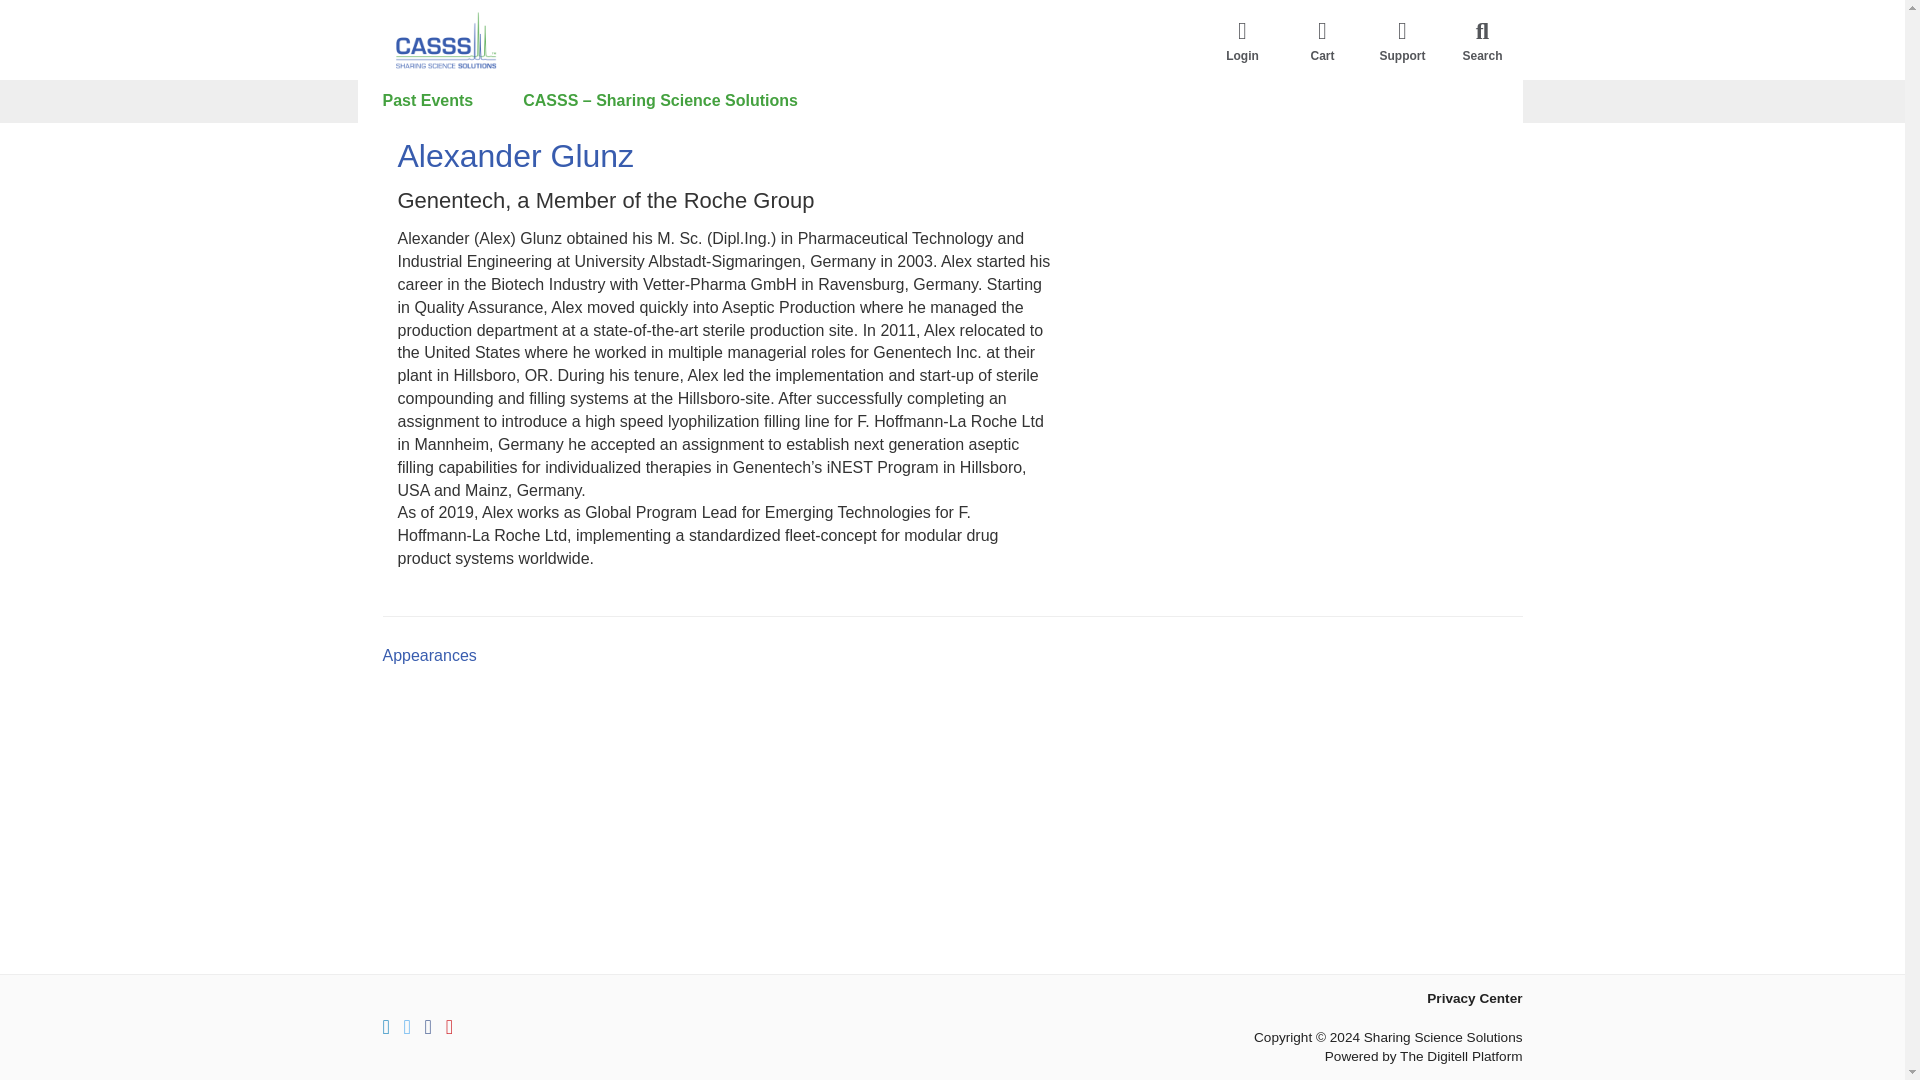  Describe the element at coordinates (1401, 40) in the screenshot. I see `Support` at that location.